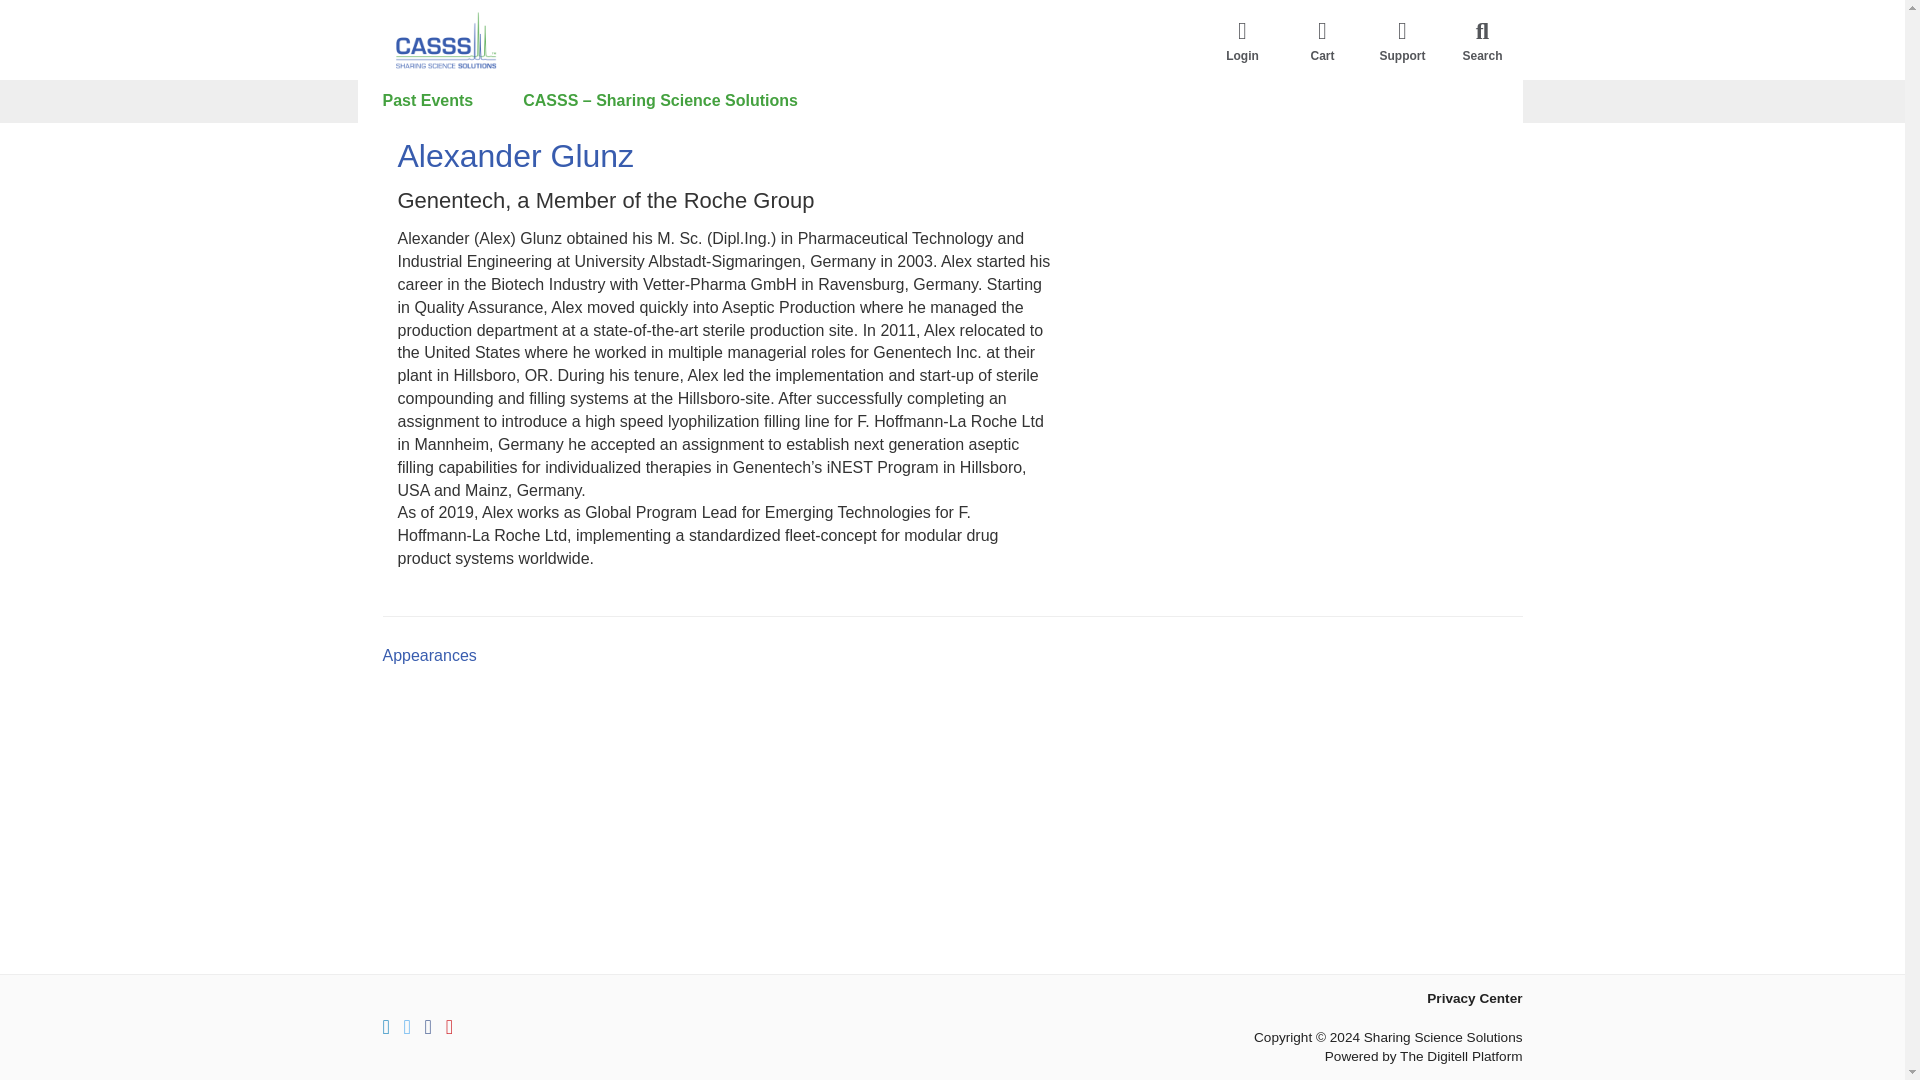  Describe the element at coordinates (1401, 40) in the screenshot. I see `Support` at that location.